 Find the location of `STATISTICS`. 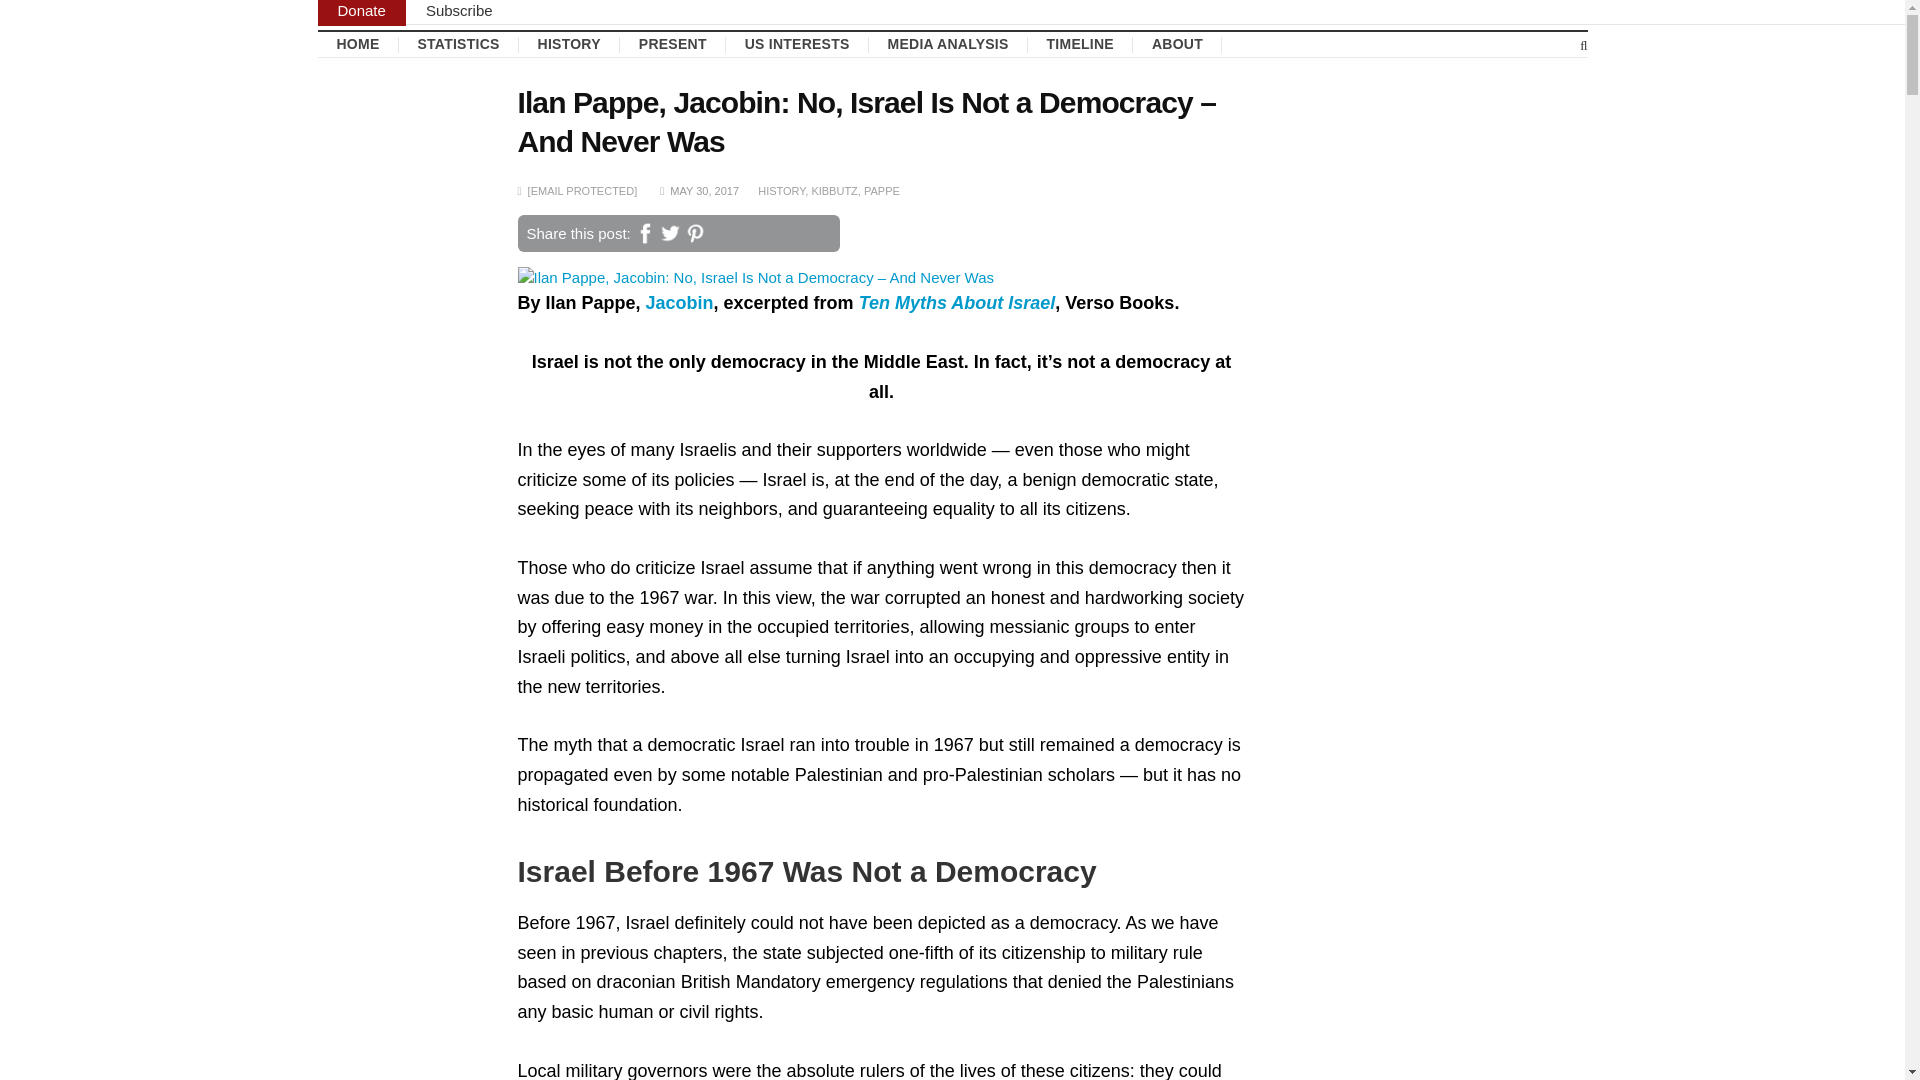

STATISTICS is located at coordinates (458, 44).